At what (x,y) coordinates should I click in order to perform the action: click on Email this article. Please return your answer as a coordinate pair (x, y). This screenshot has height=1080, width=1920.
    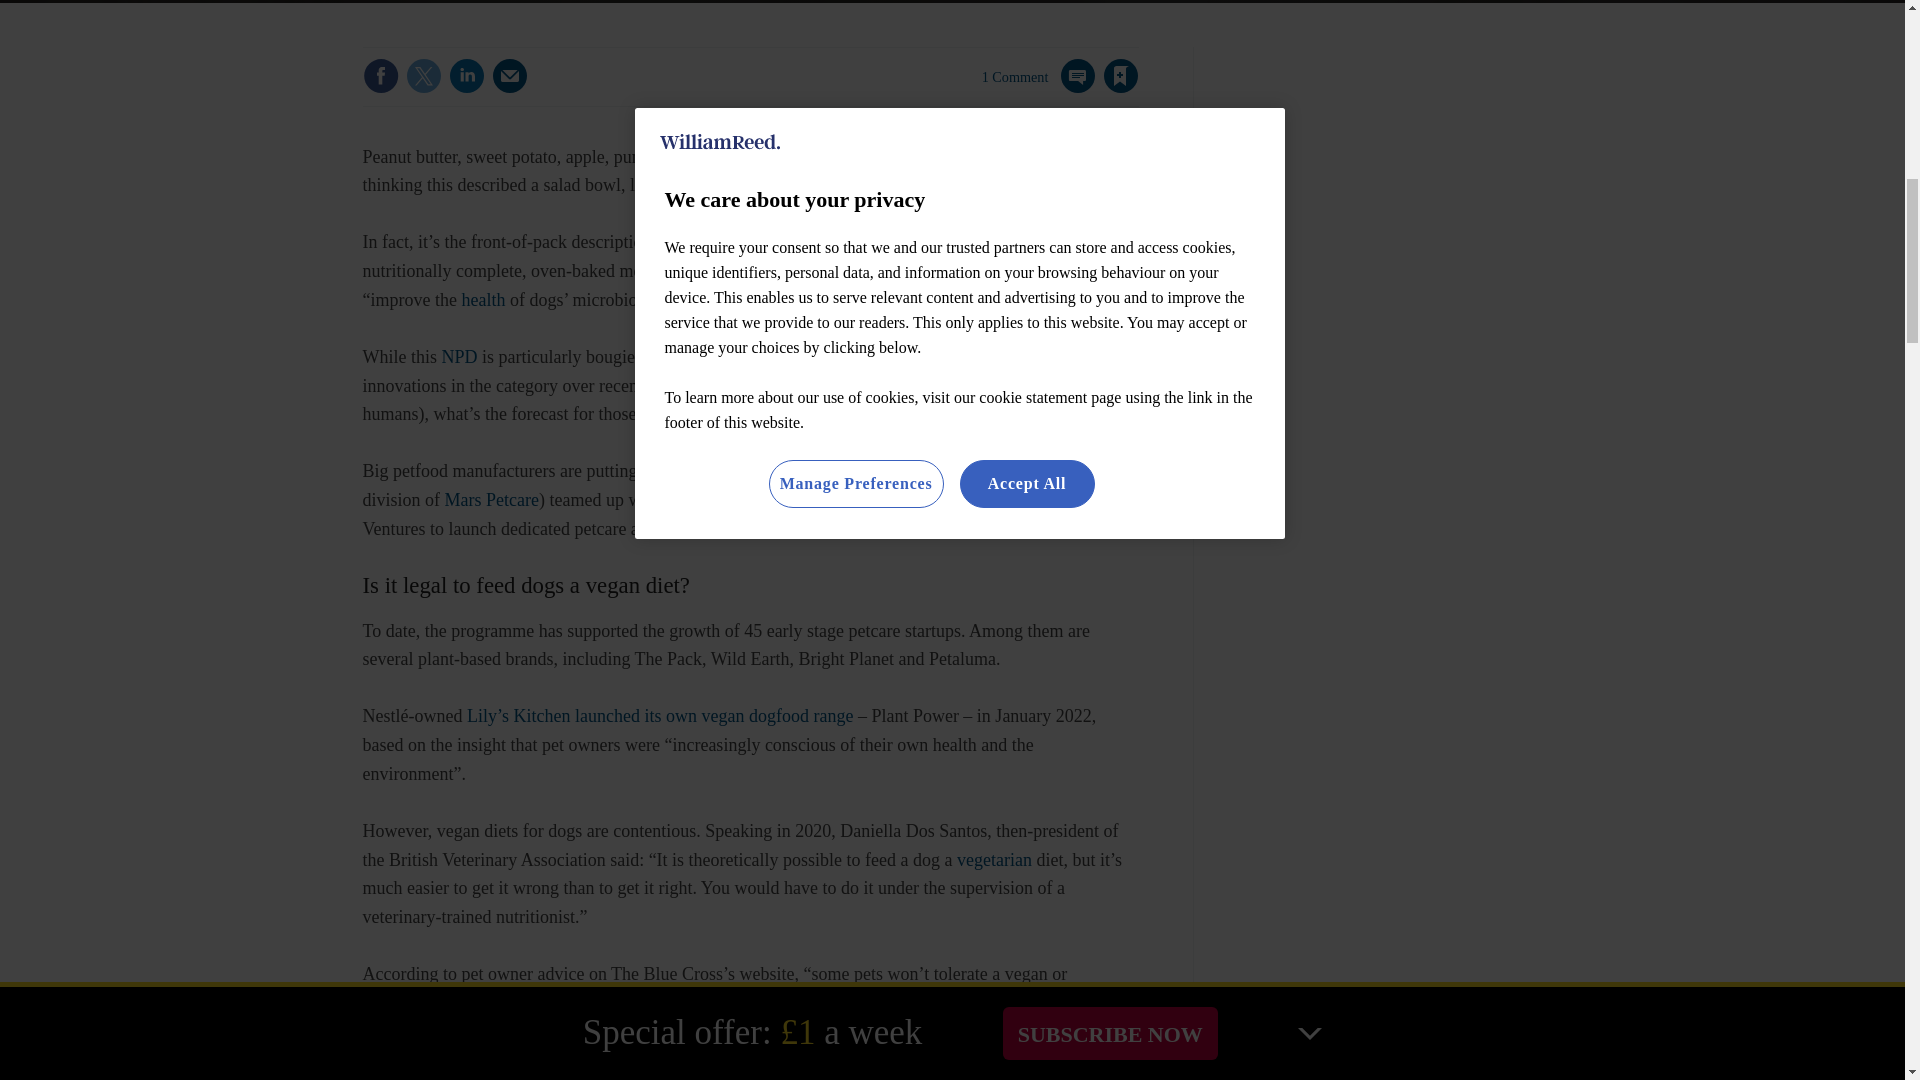
    Looking at the image, I should click on (510, 76).